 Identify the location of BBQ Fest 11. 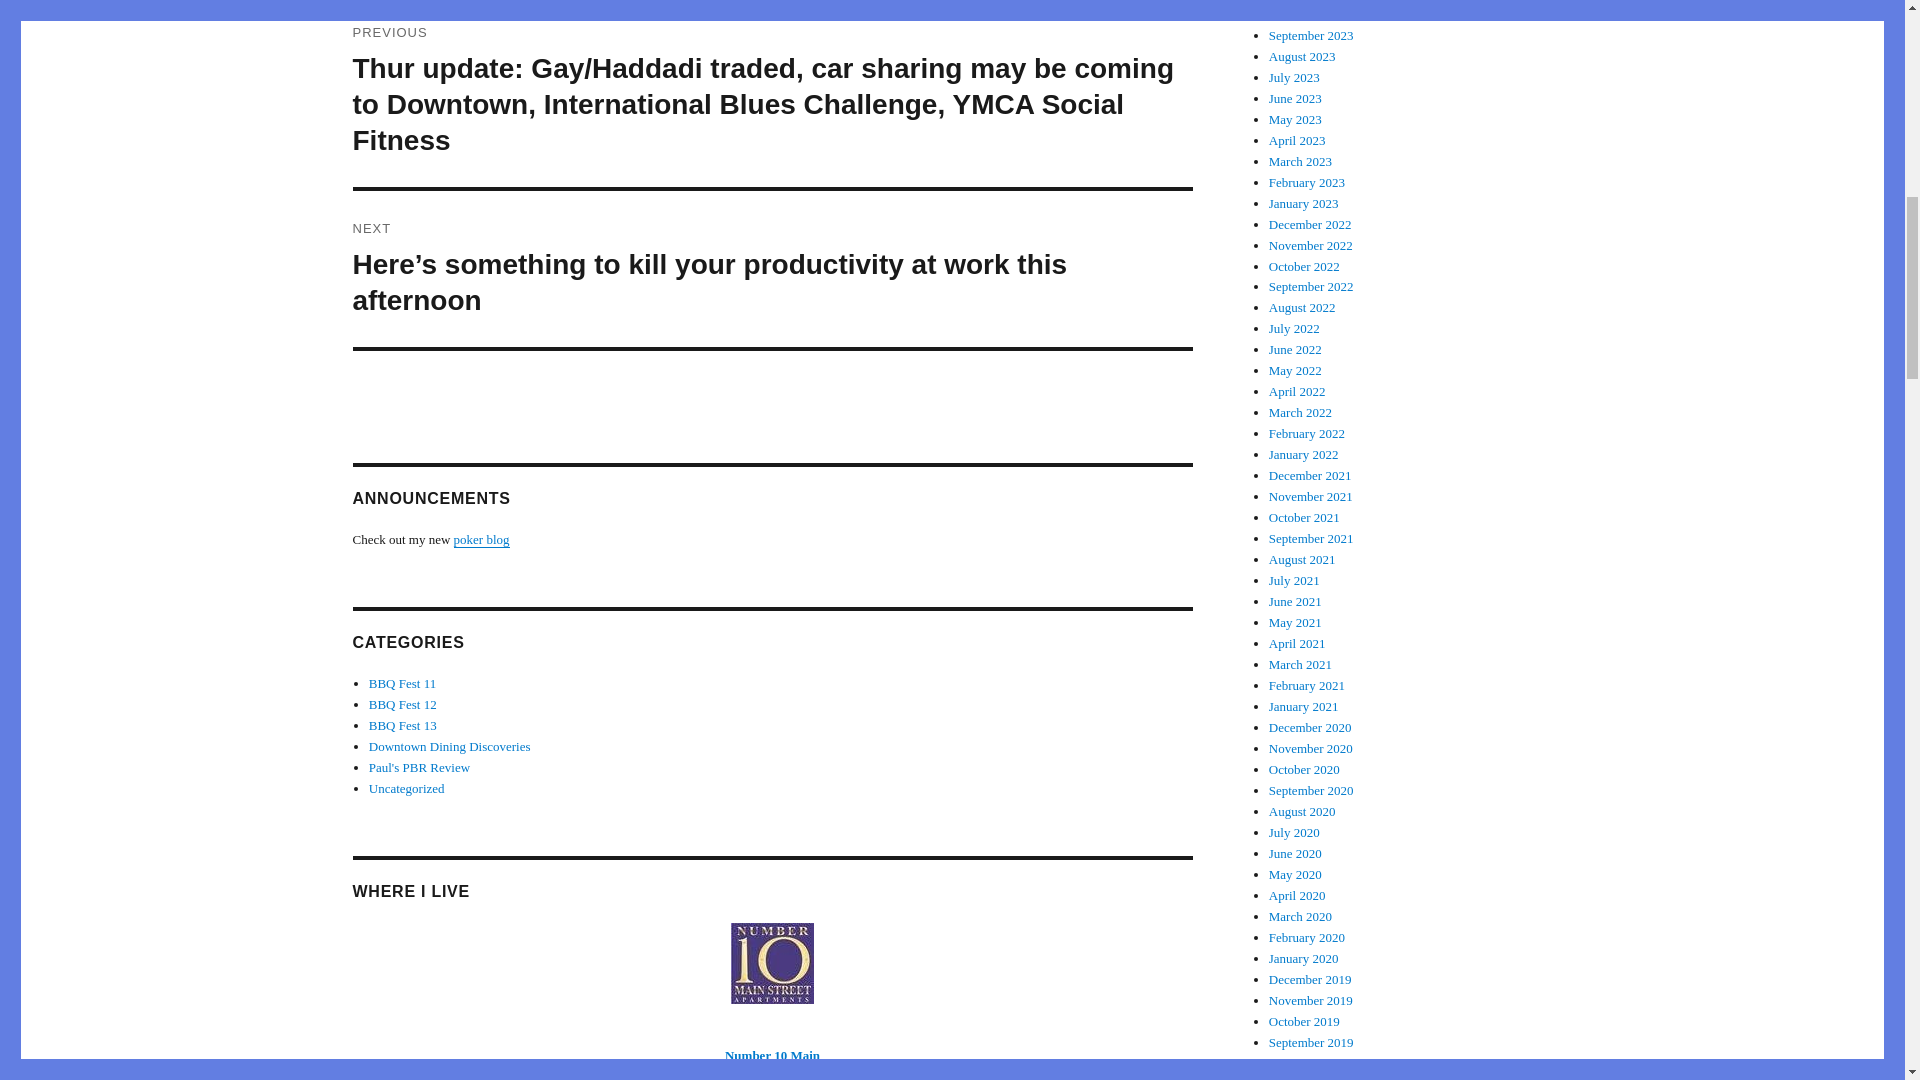
(402, 684).